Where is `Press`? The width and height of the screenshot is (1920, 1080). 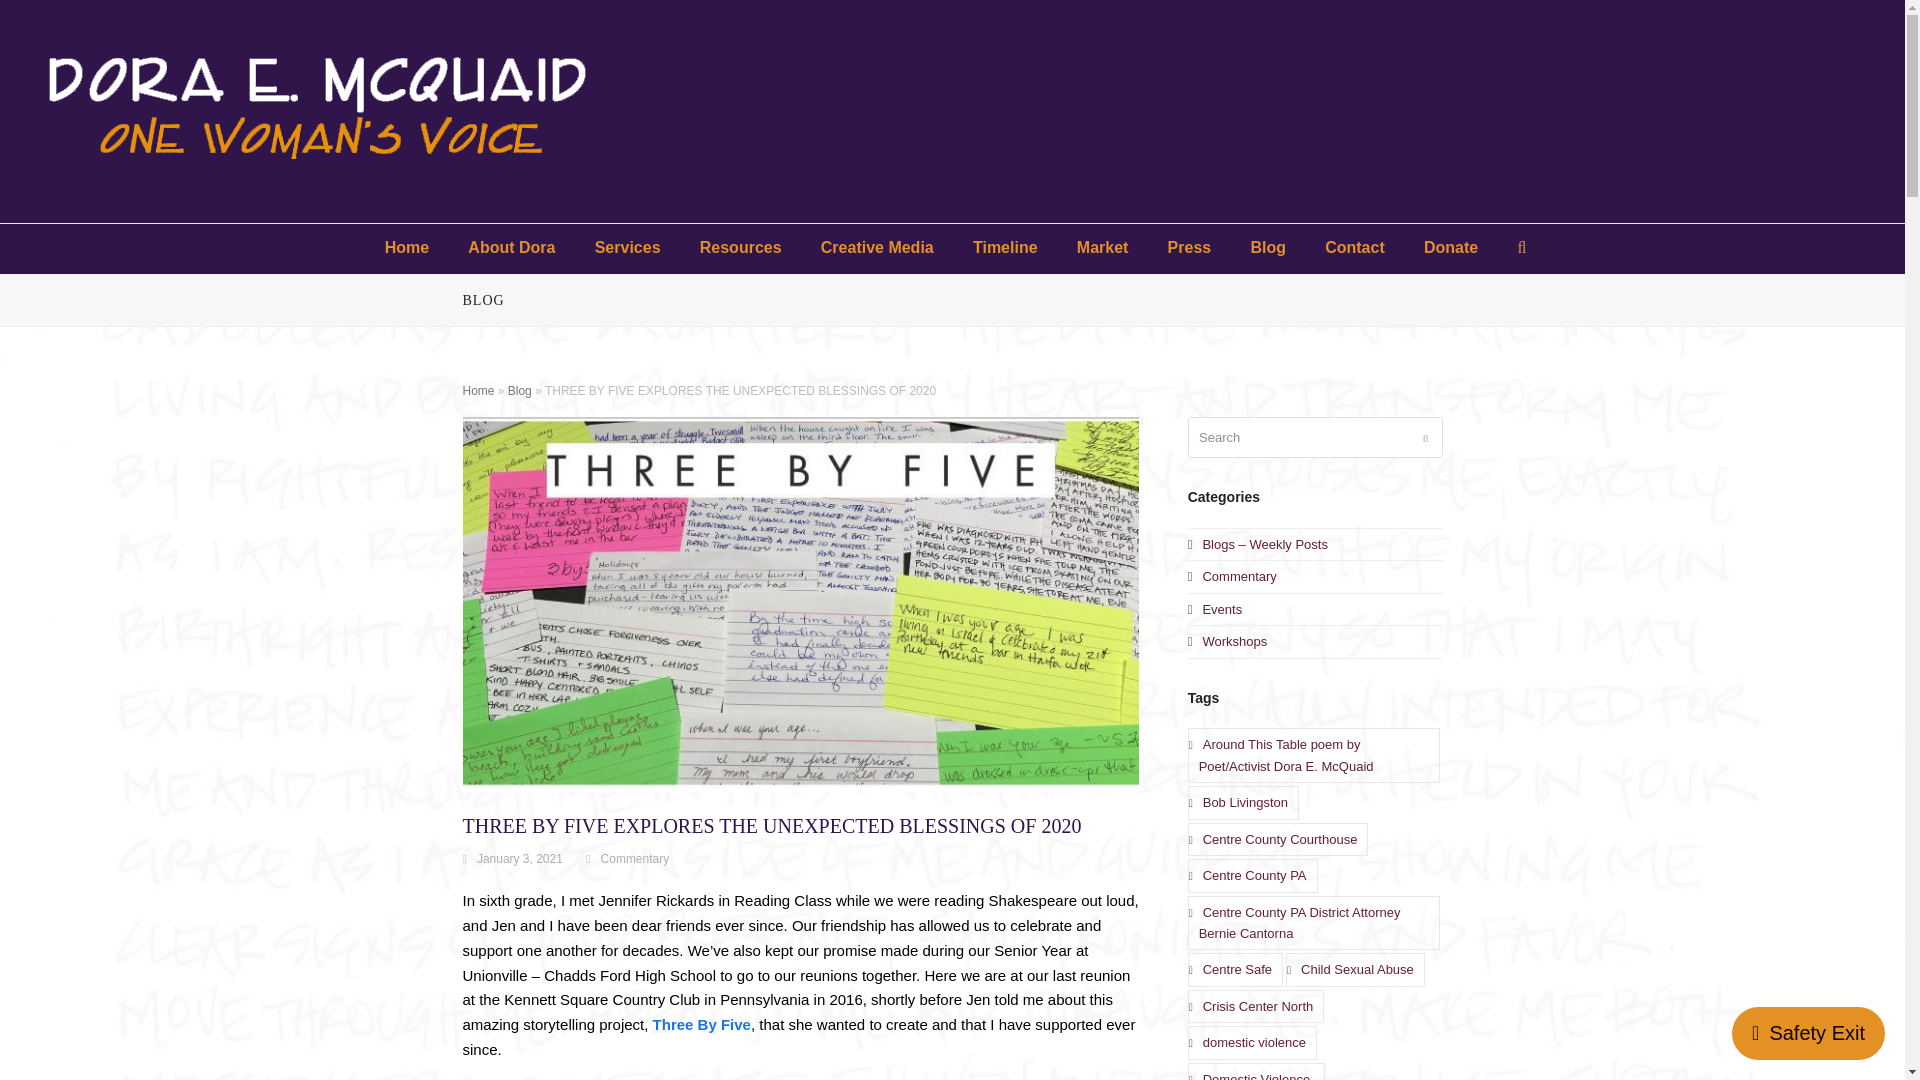
Press is located at coordinates (1189, 248).